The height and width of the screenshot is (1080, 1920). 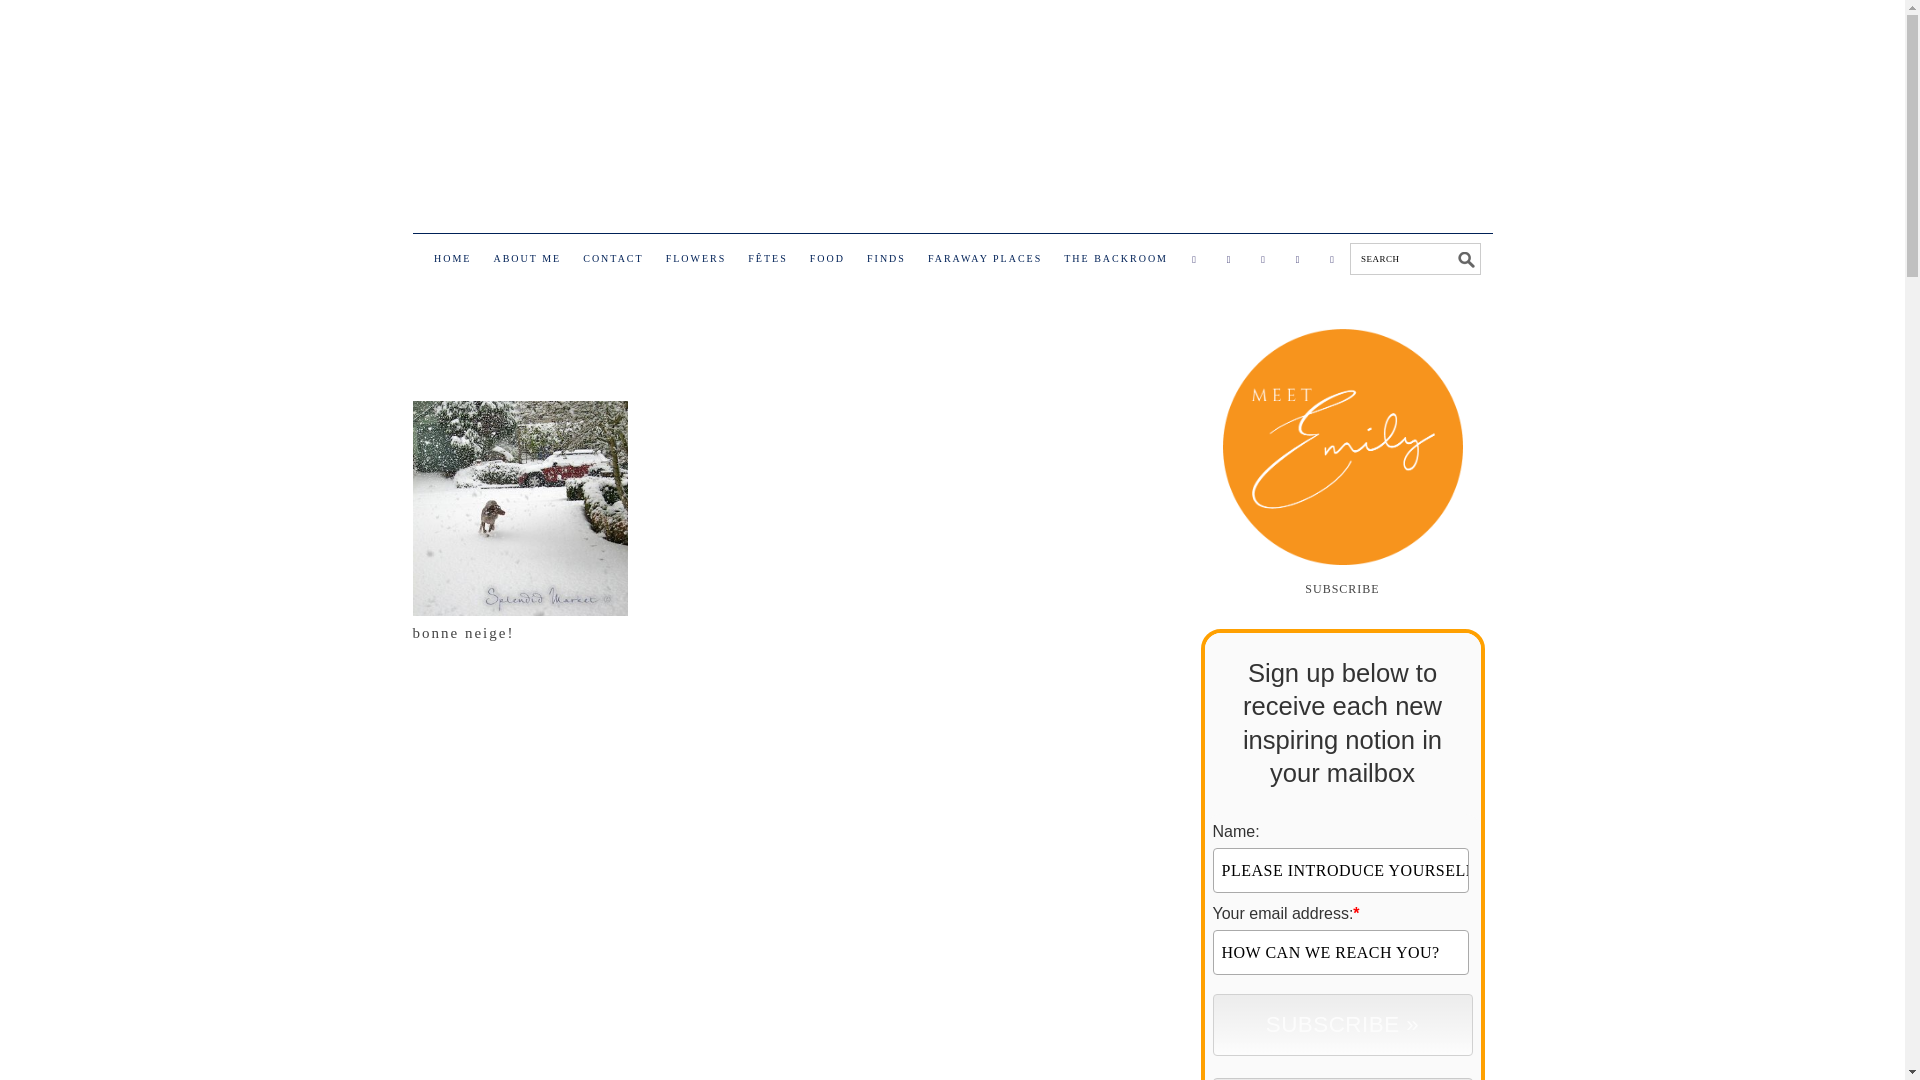 I want to click on CONTACT, so click(x=612, y=262).